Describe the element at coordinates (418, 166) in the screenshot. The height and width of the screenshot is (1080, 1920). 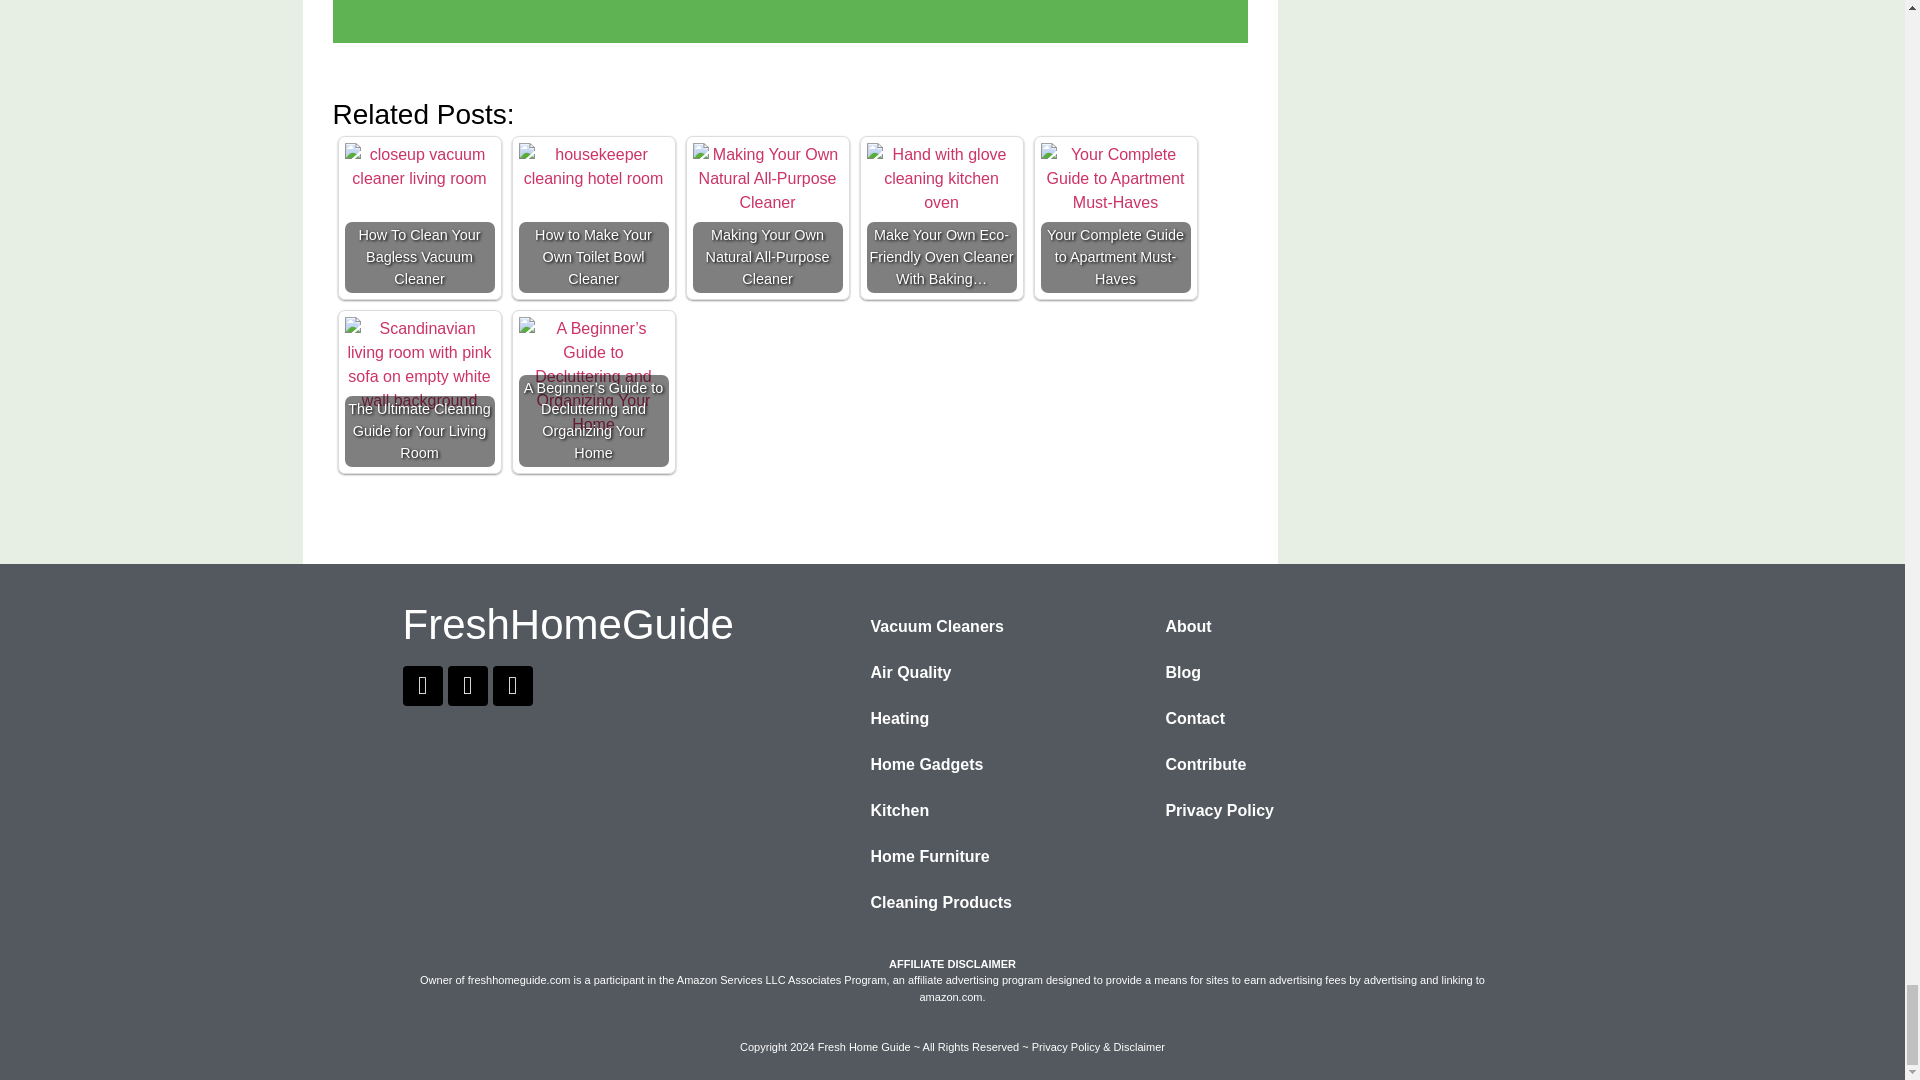
I see `How To Clean Your Bagless Vacuum Cleaner` at that location.